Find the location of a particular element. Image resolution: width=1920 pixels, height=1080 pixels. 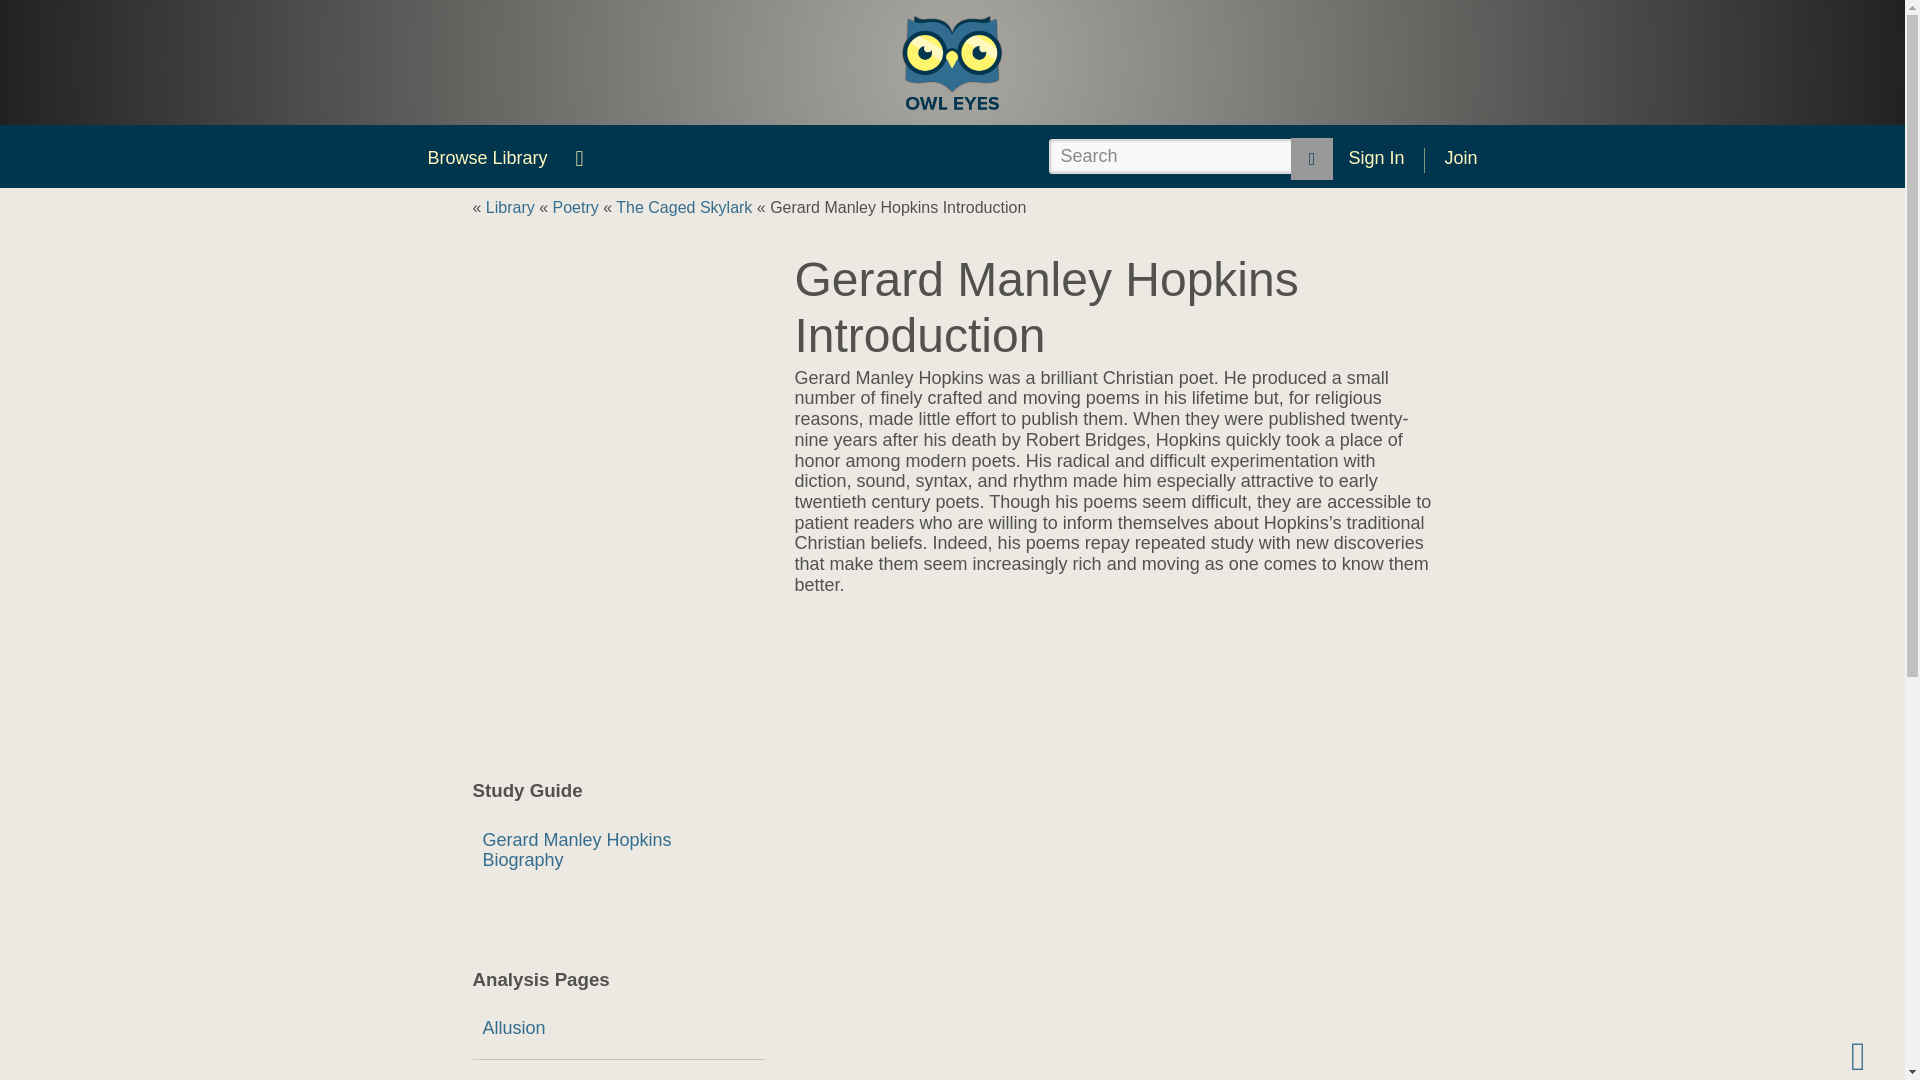

Join is located at coordinates (1460, 158).